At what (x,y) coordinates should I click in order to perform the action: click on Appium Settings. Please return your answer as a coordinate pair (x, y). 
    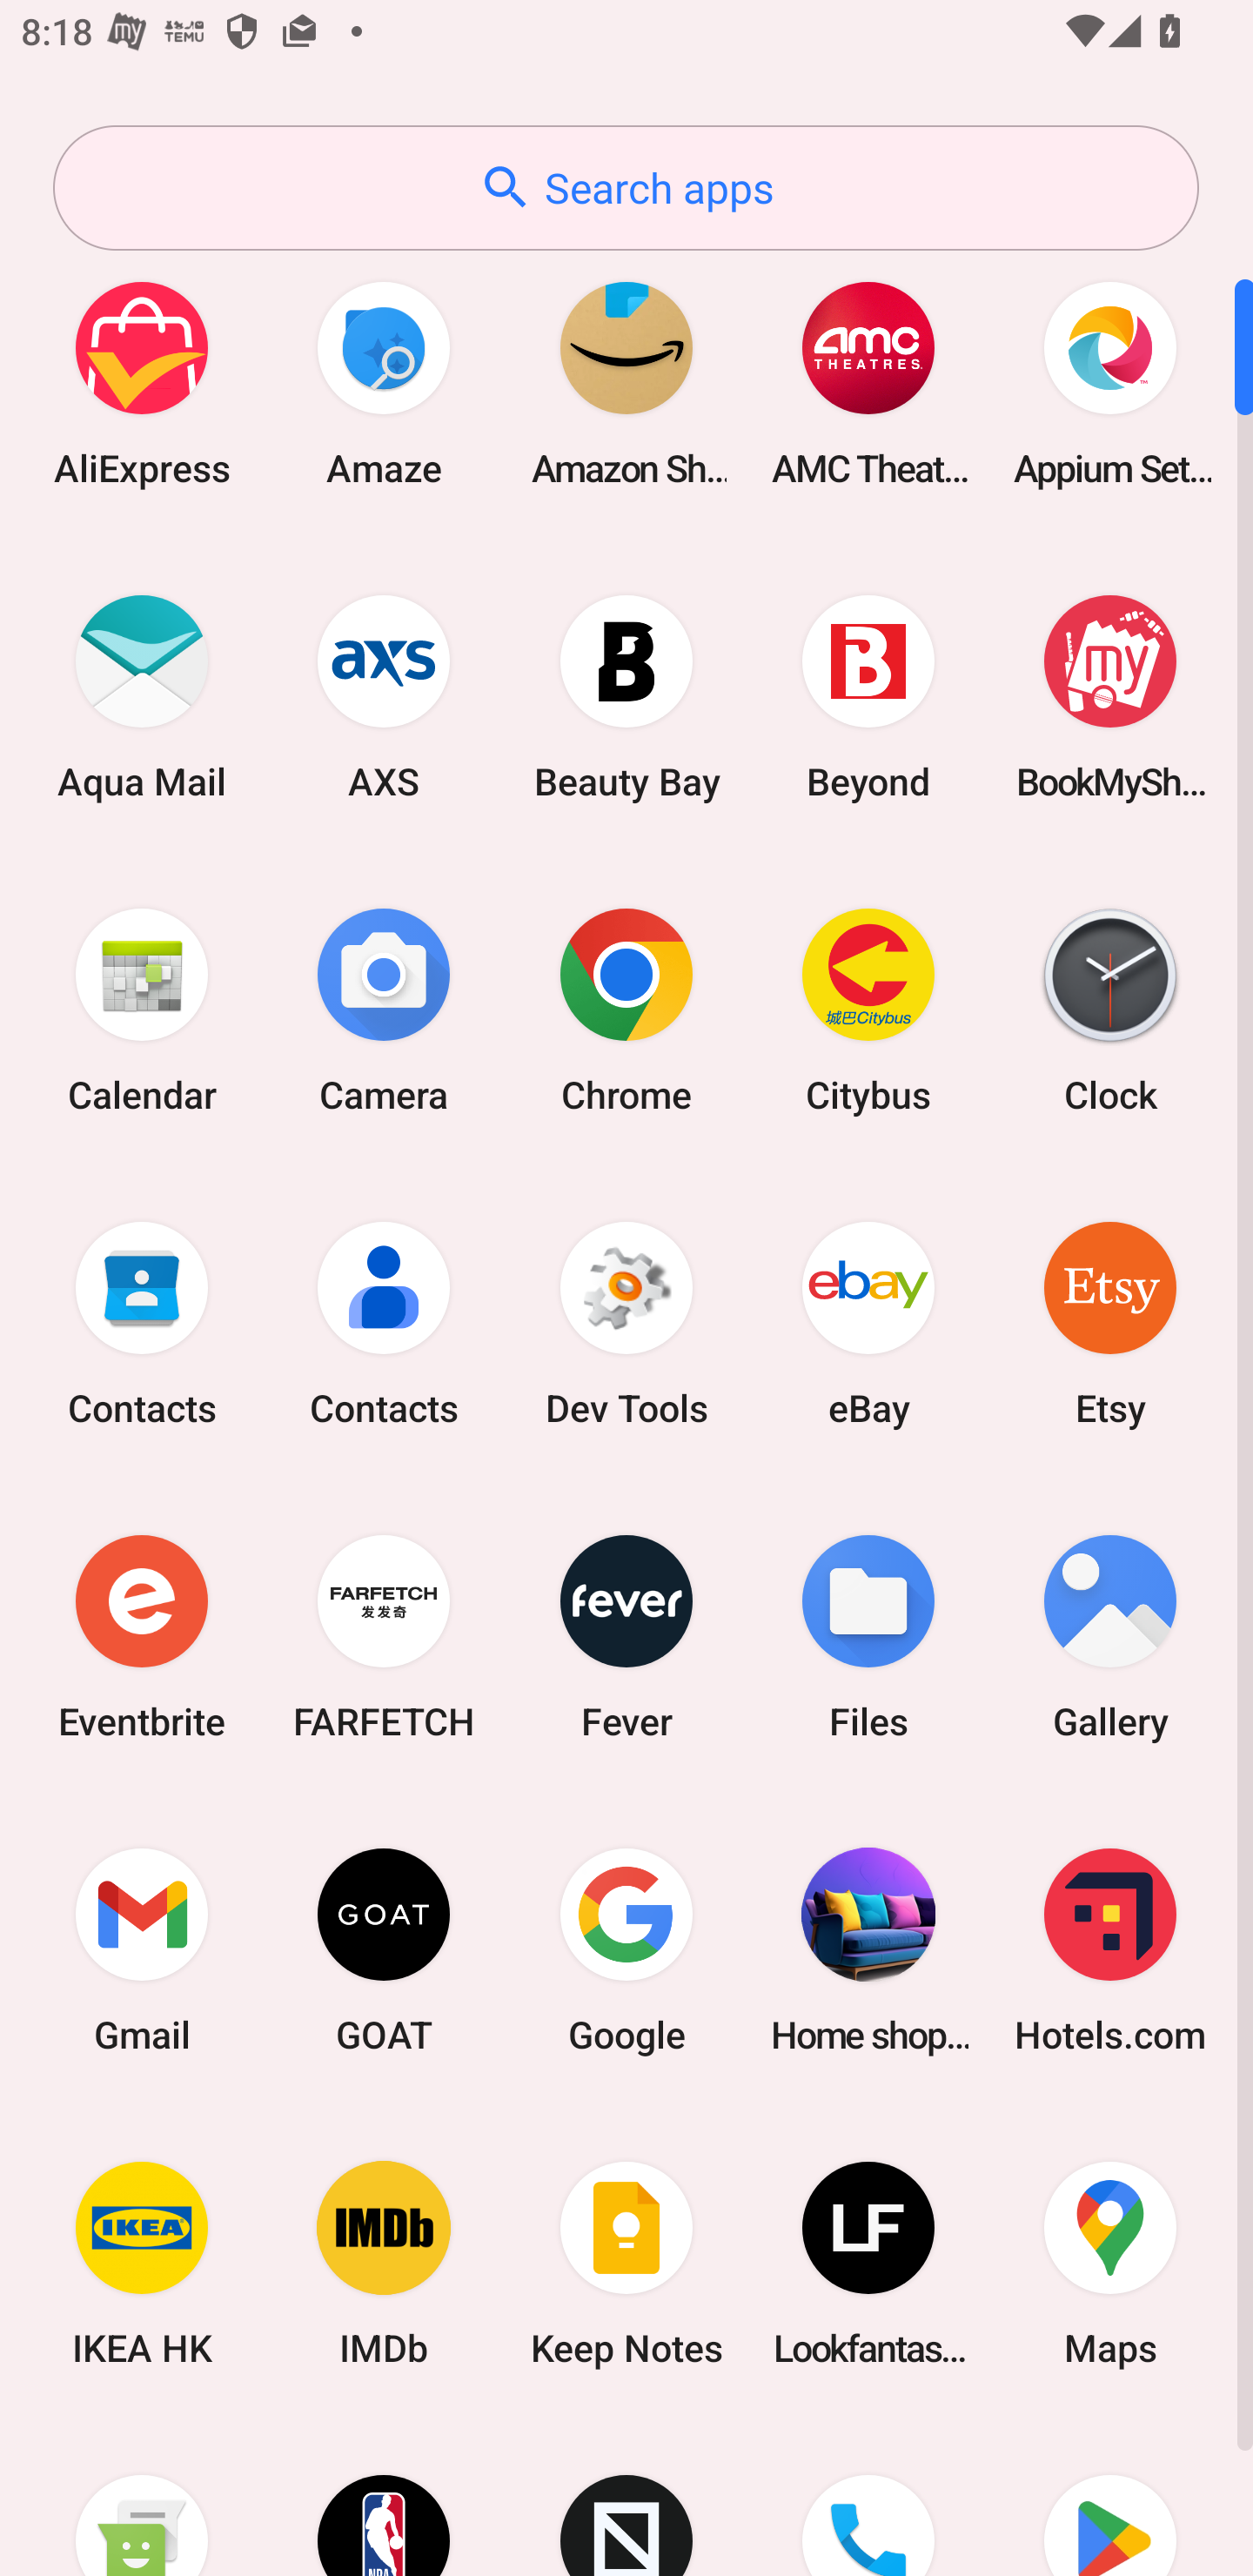
    Looking at the image, I should click on (1110, 383).